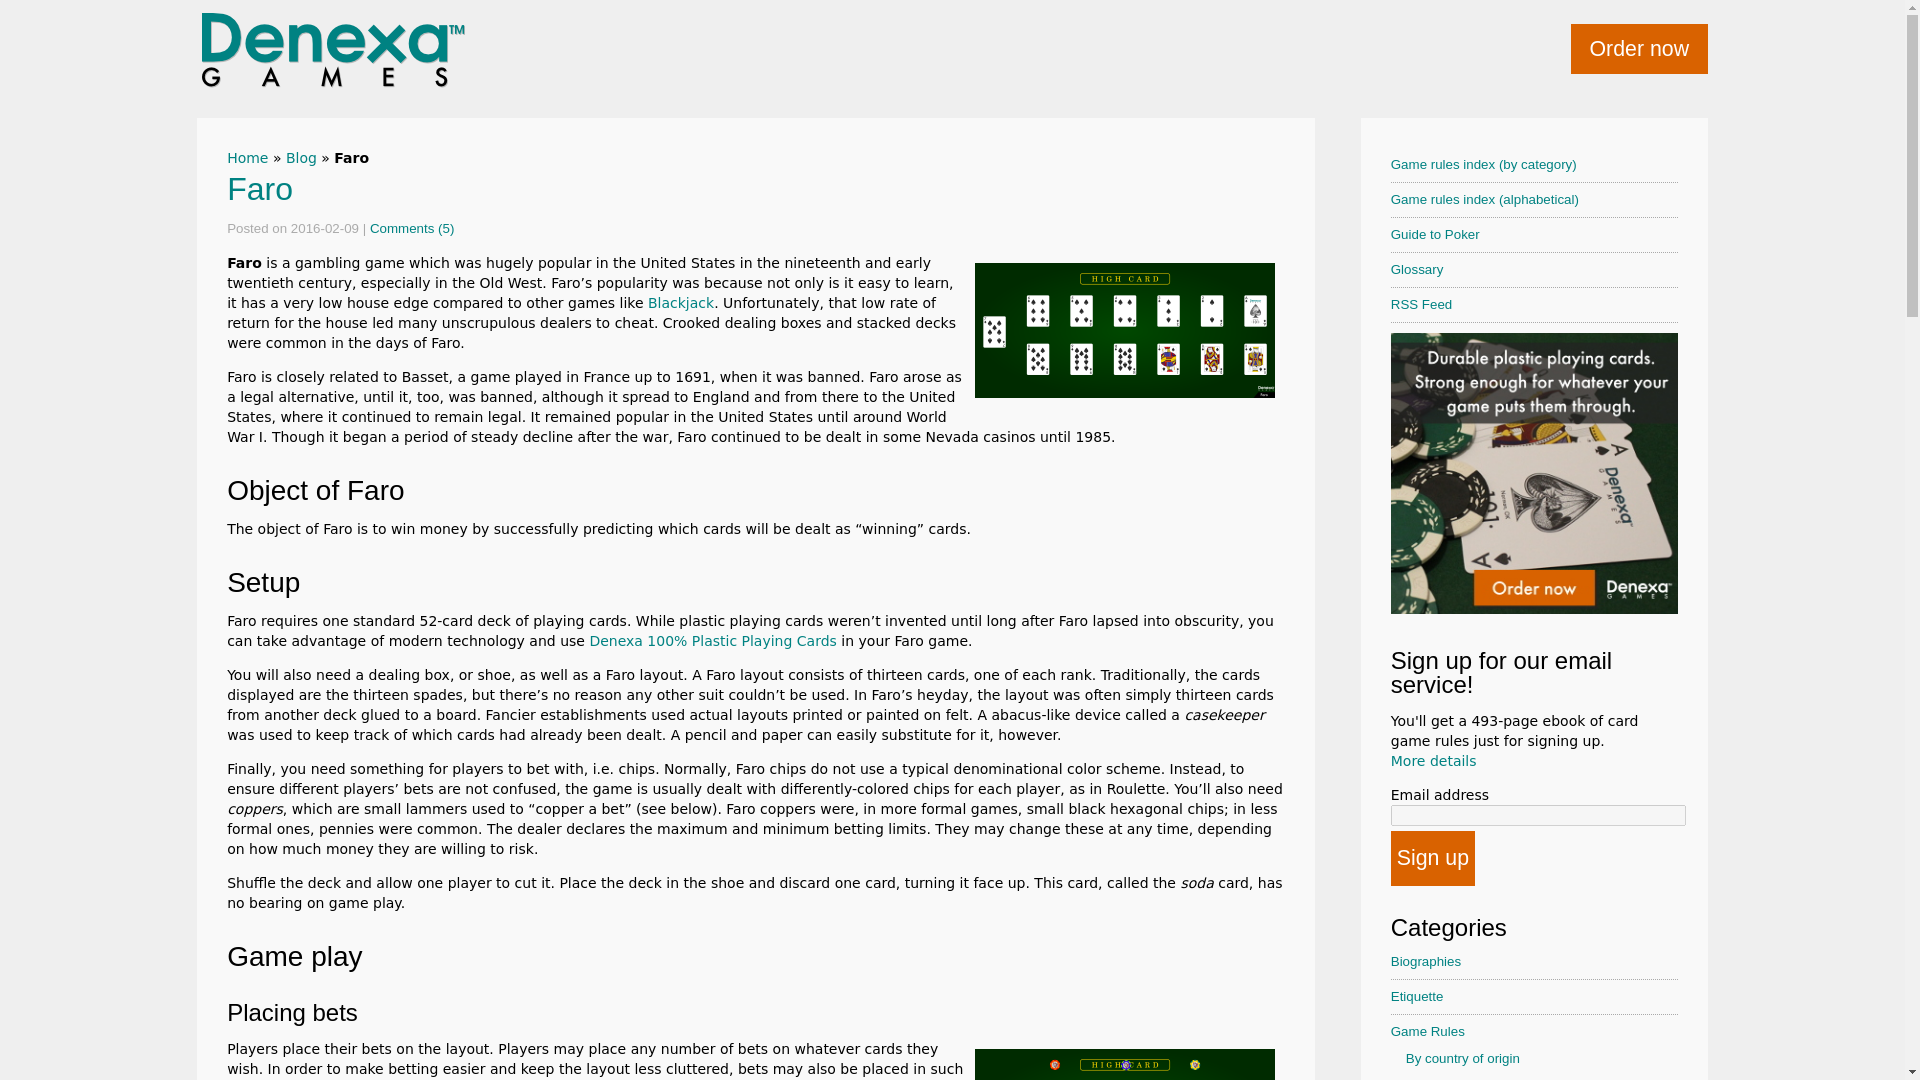  What do you see at coordinates (681, 302) in the screenshot?
I see `Blackjack` at bounding box center [681, 302].